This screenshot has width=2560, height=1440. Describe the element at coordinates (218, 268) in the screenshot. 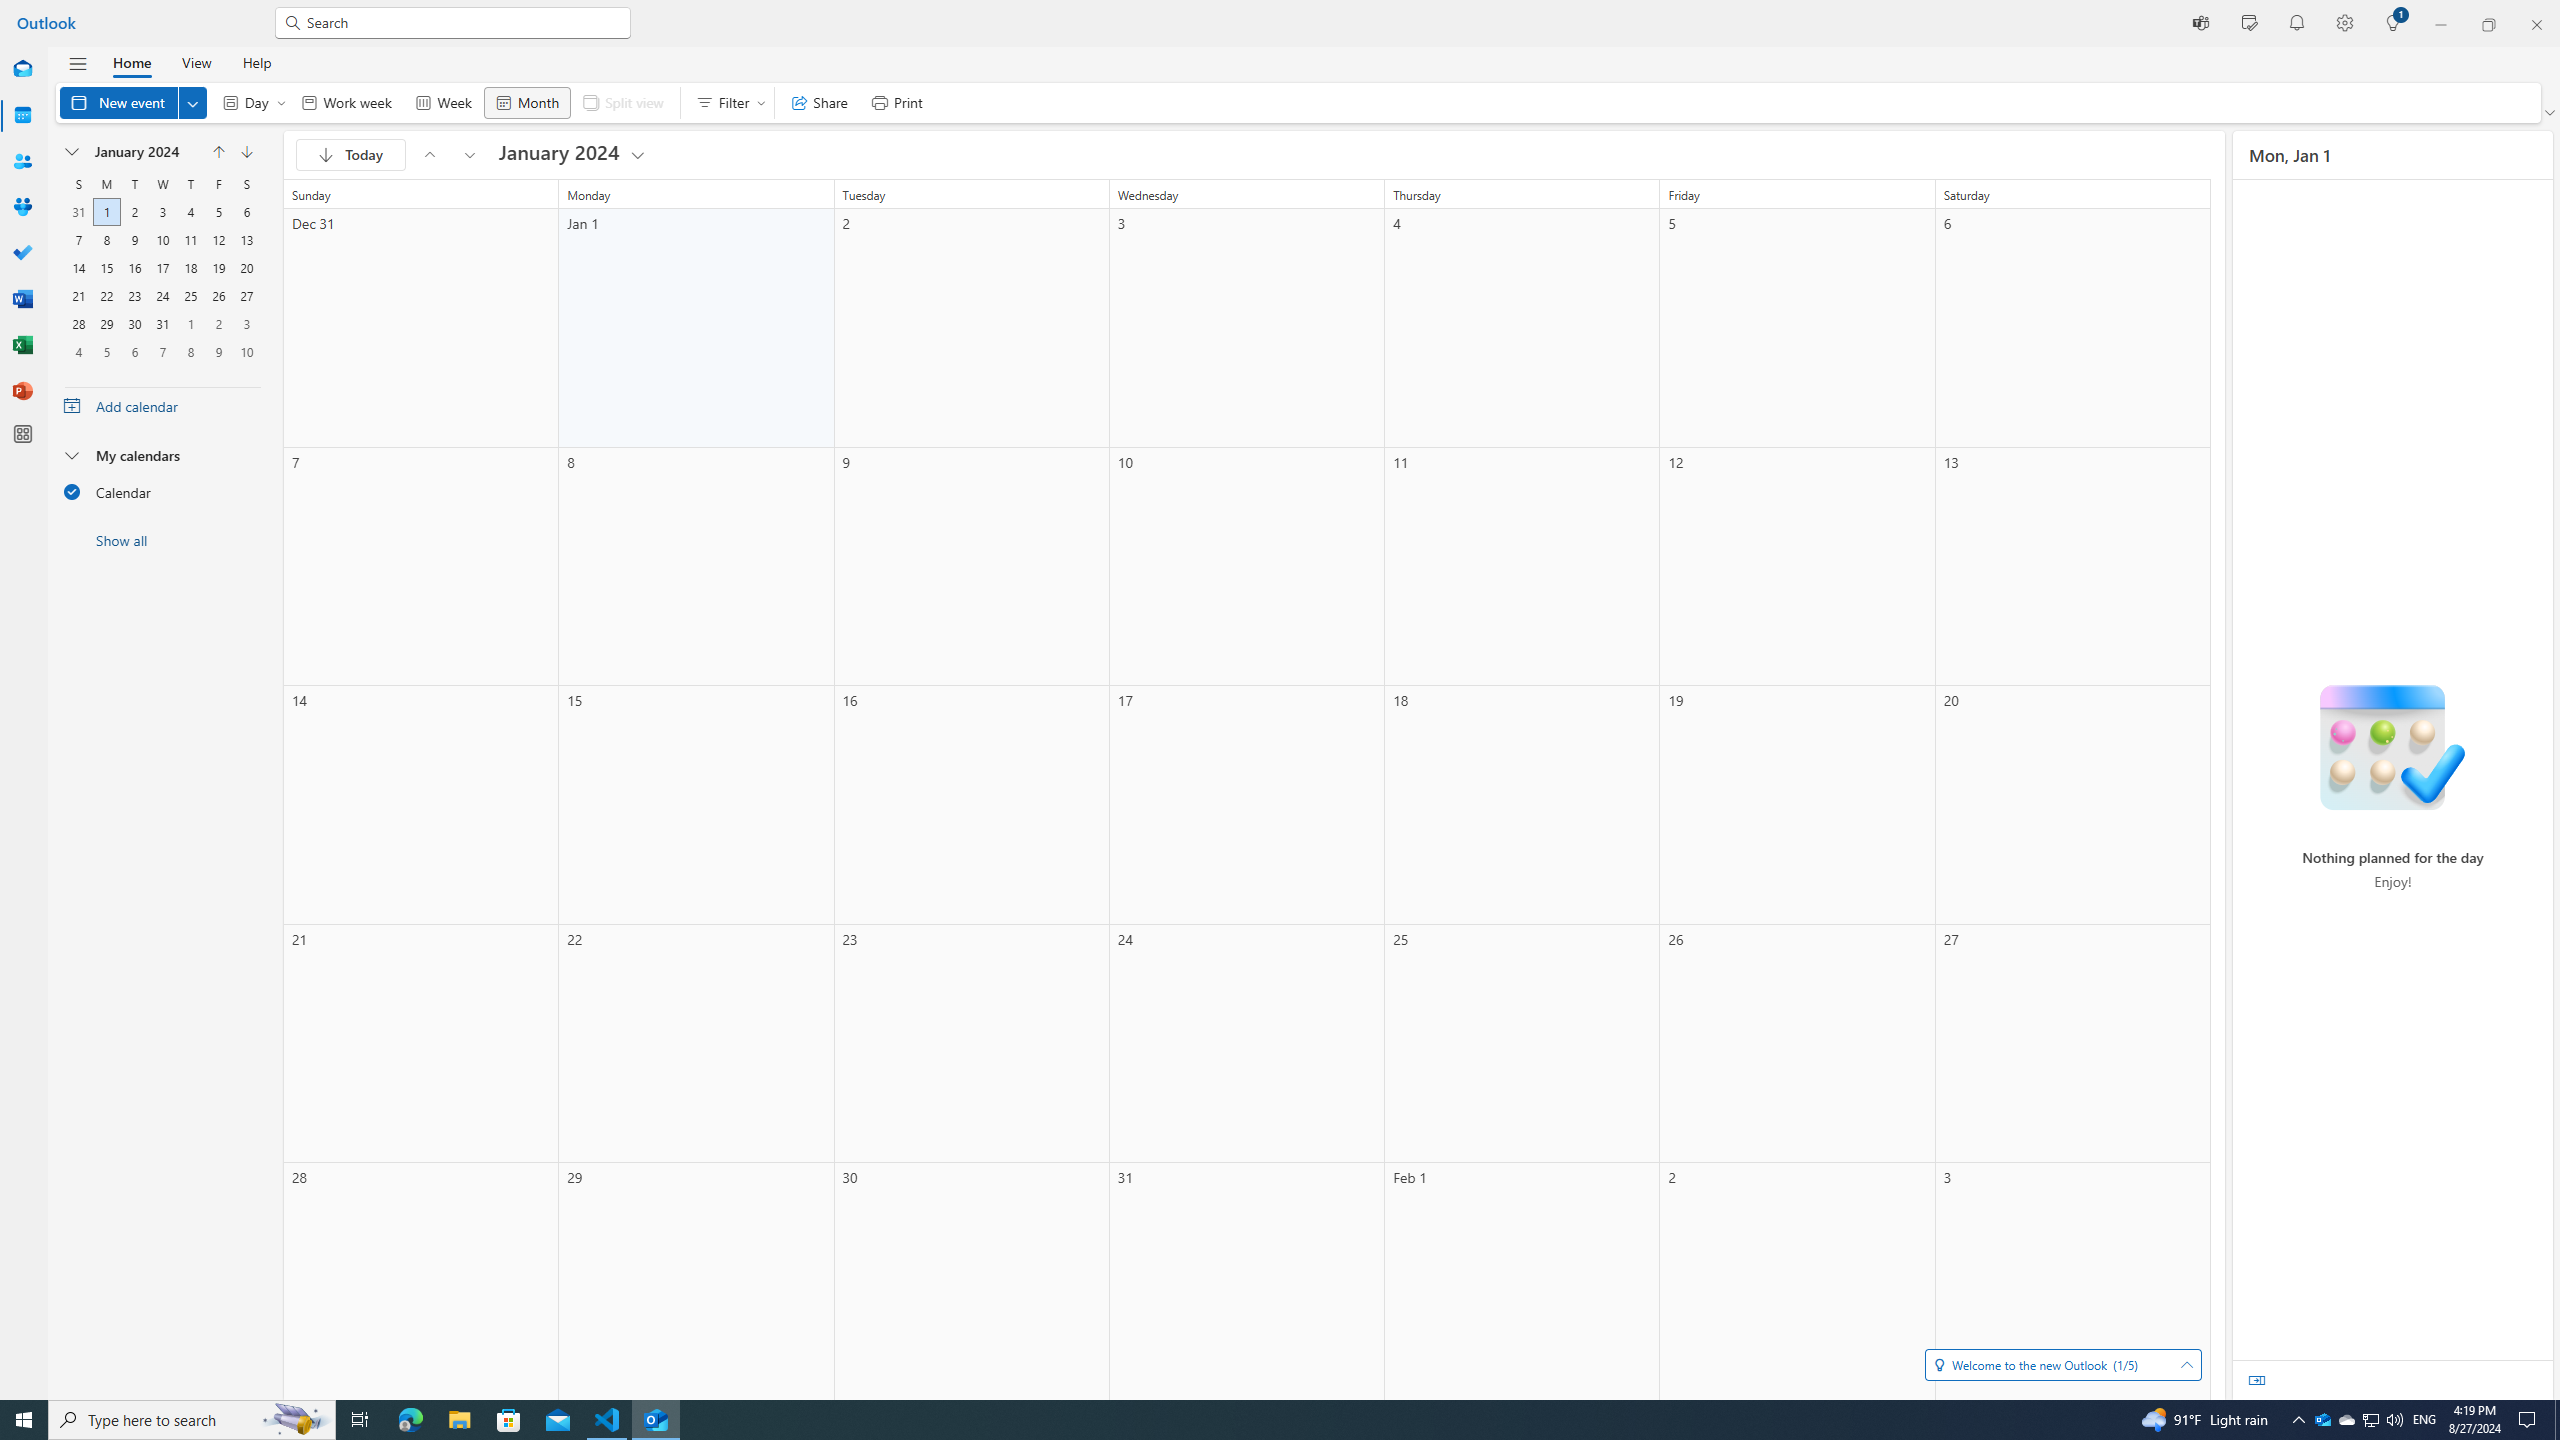

I see `19, January, 2024` at that location.